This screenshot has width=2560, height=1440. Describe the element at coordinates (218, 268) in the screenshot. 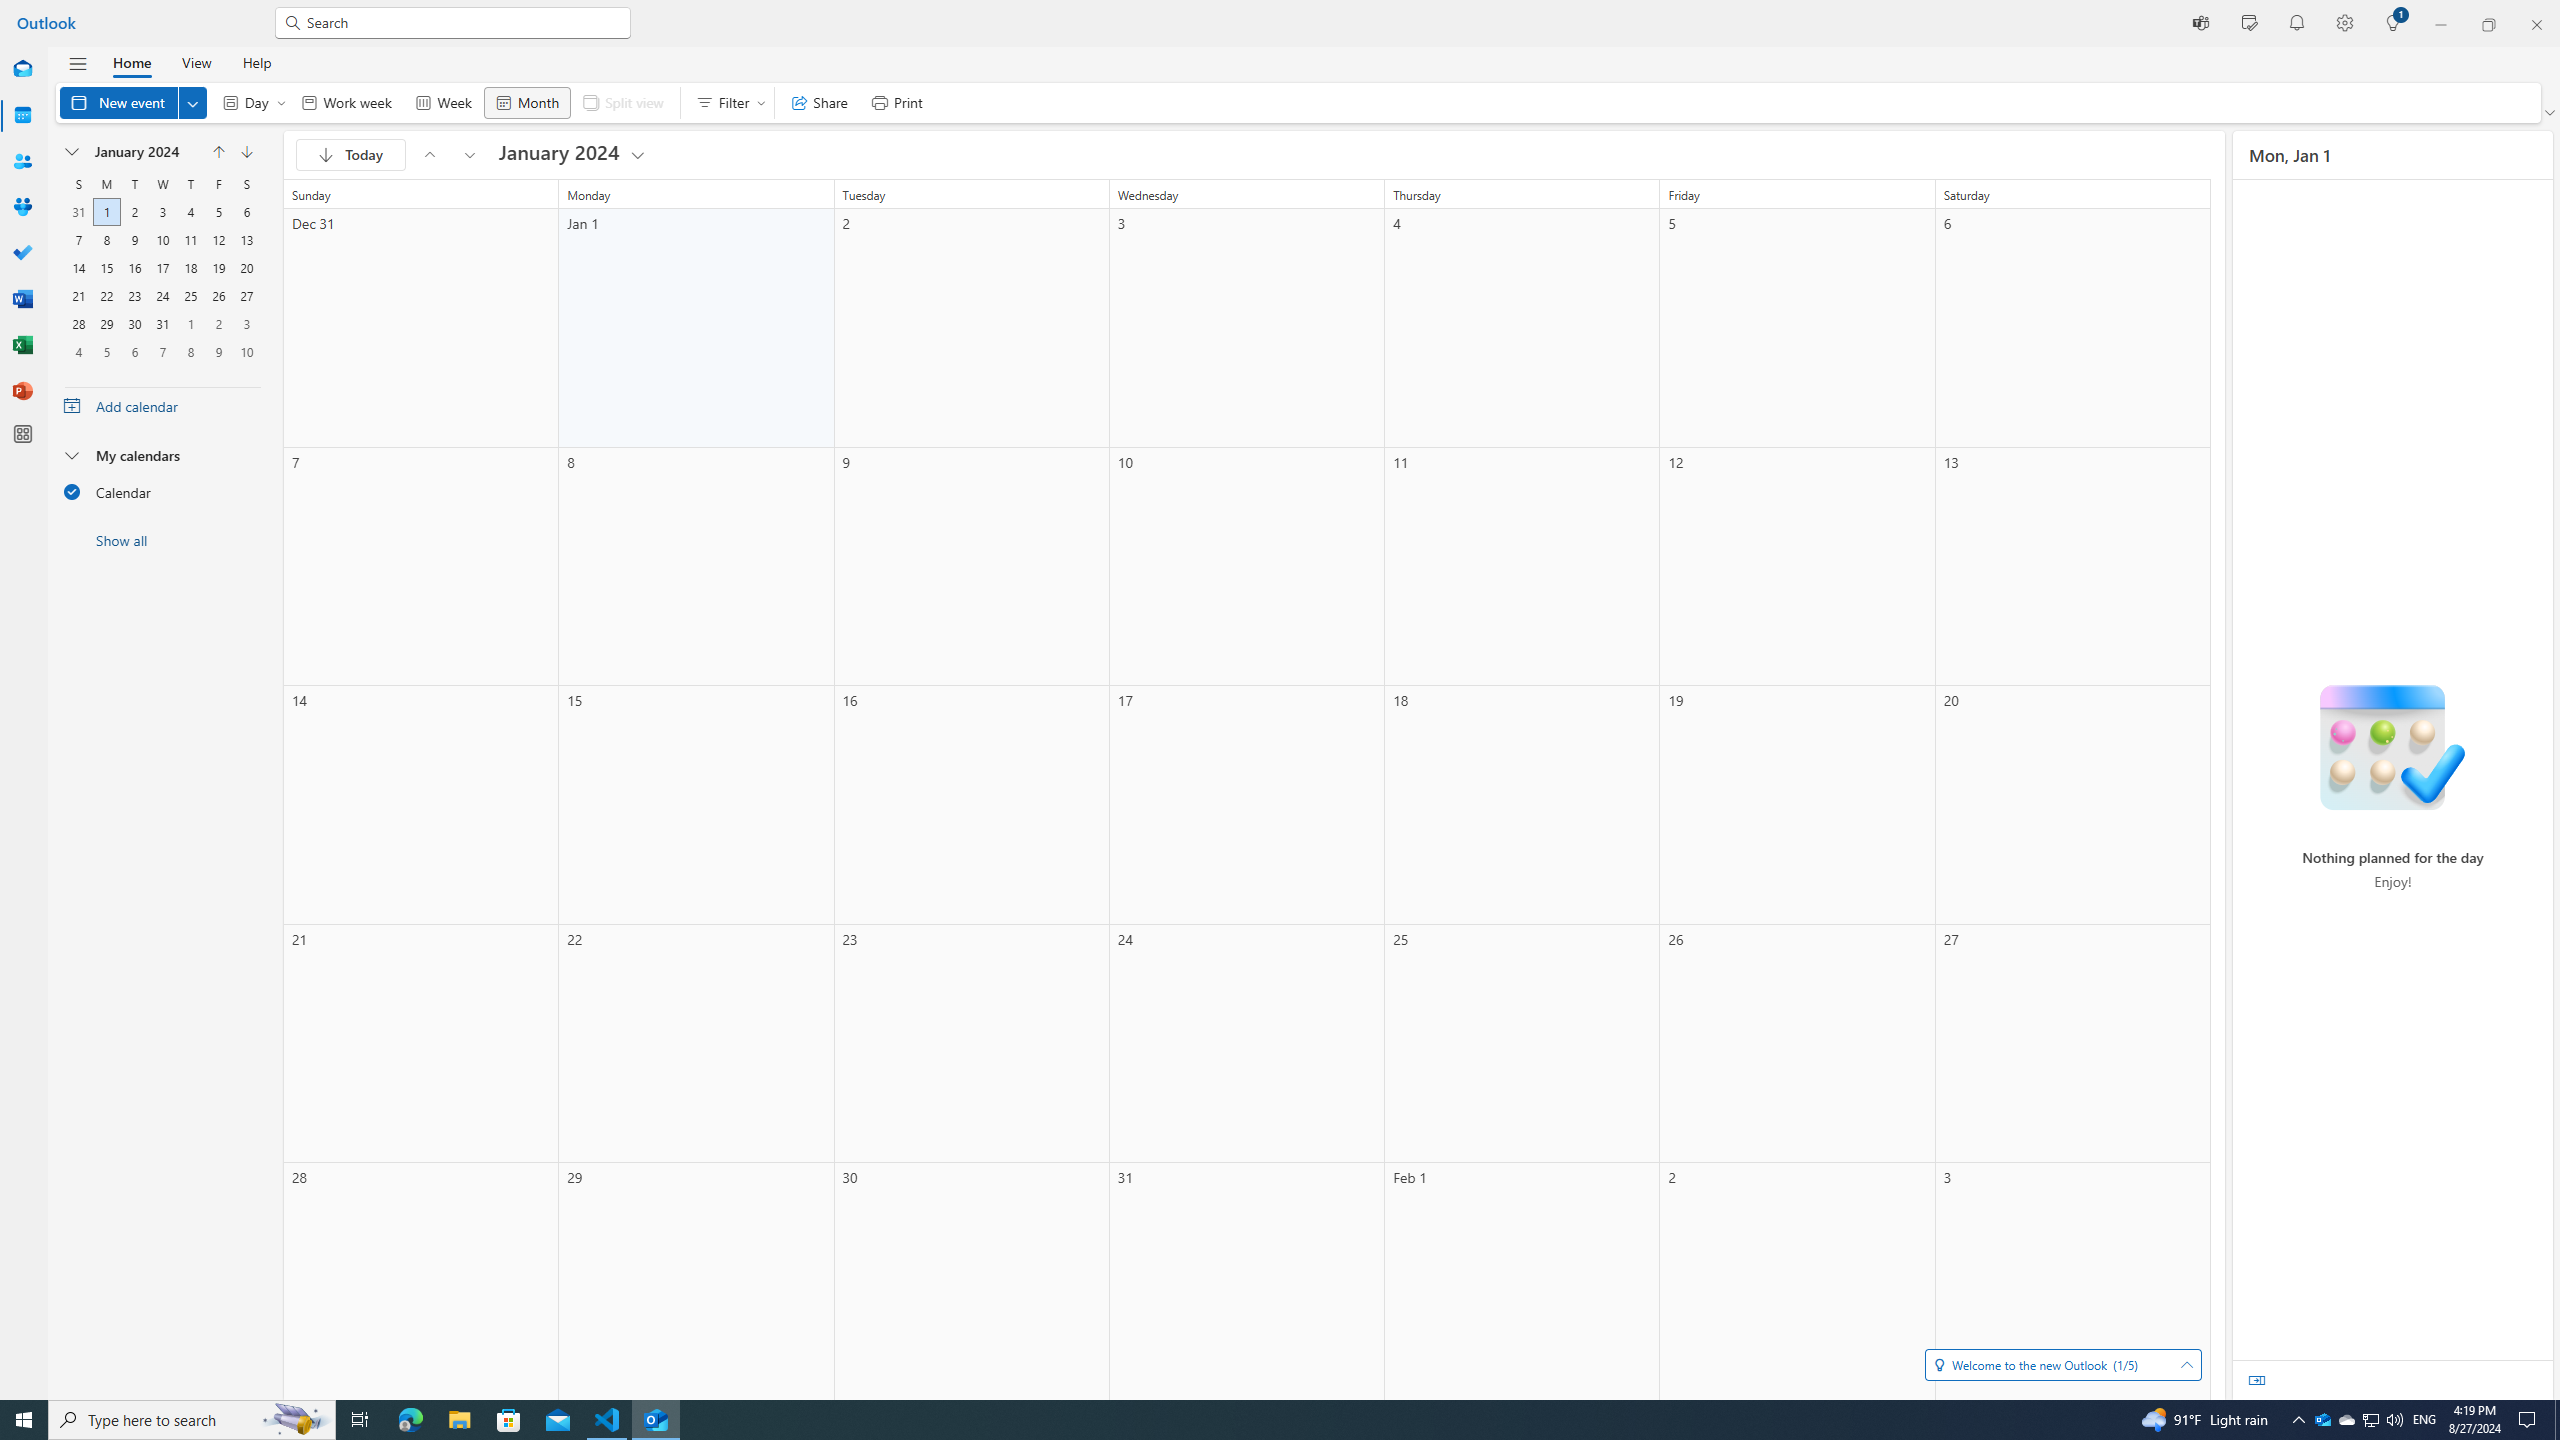

I see `19, January, 2024` at that location.